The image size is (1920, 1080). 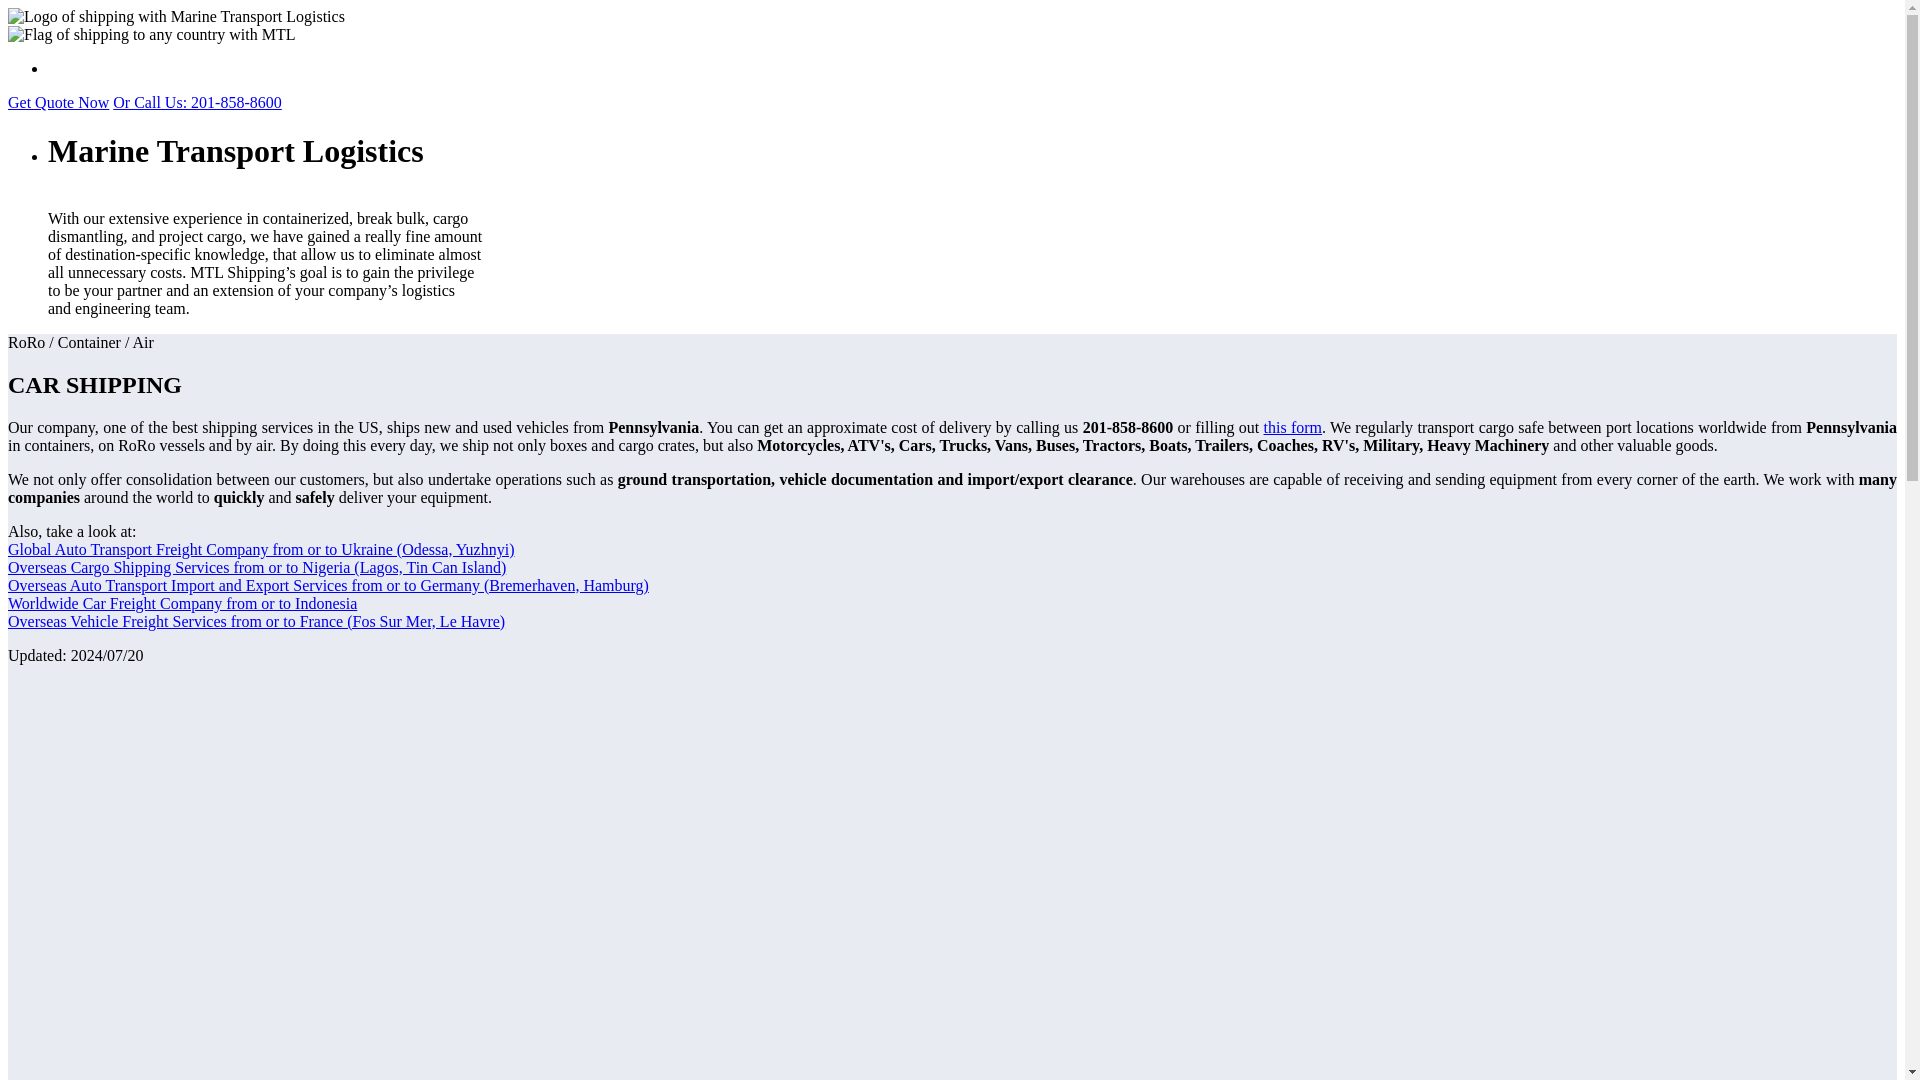 What do you see at coordinates (256, 567) in the screenshot?
I see `Overseas Cargo Import and Export Services to or from Nigeria` at bounding box center [256, 567].